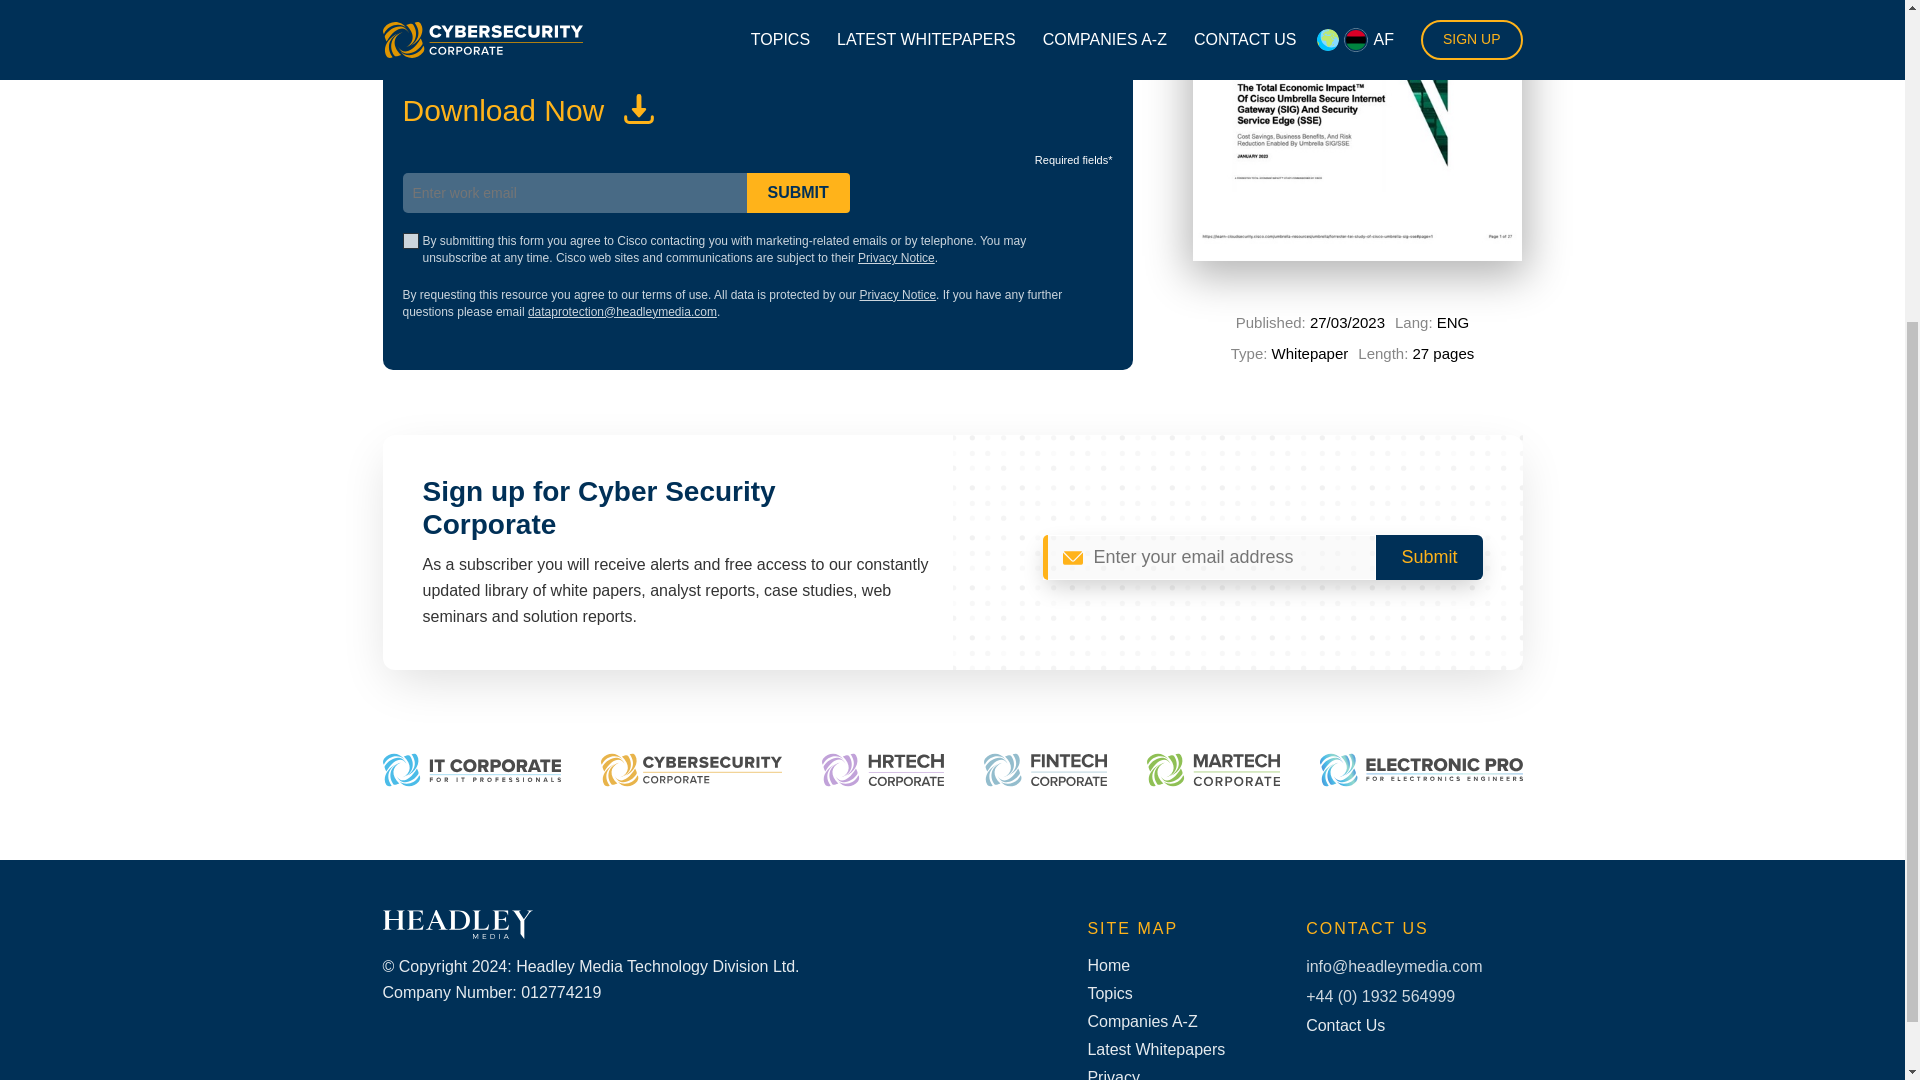  I want to click on Topics, so click(1156, 994).